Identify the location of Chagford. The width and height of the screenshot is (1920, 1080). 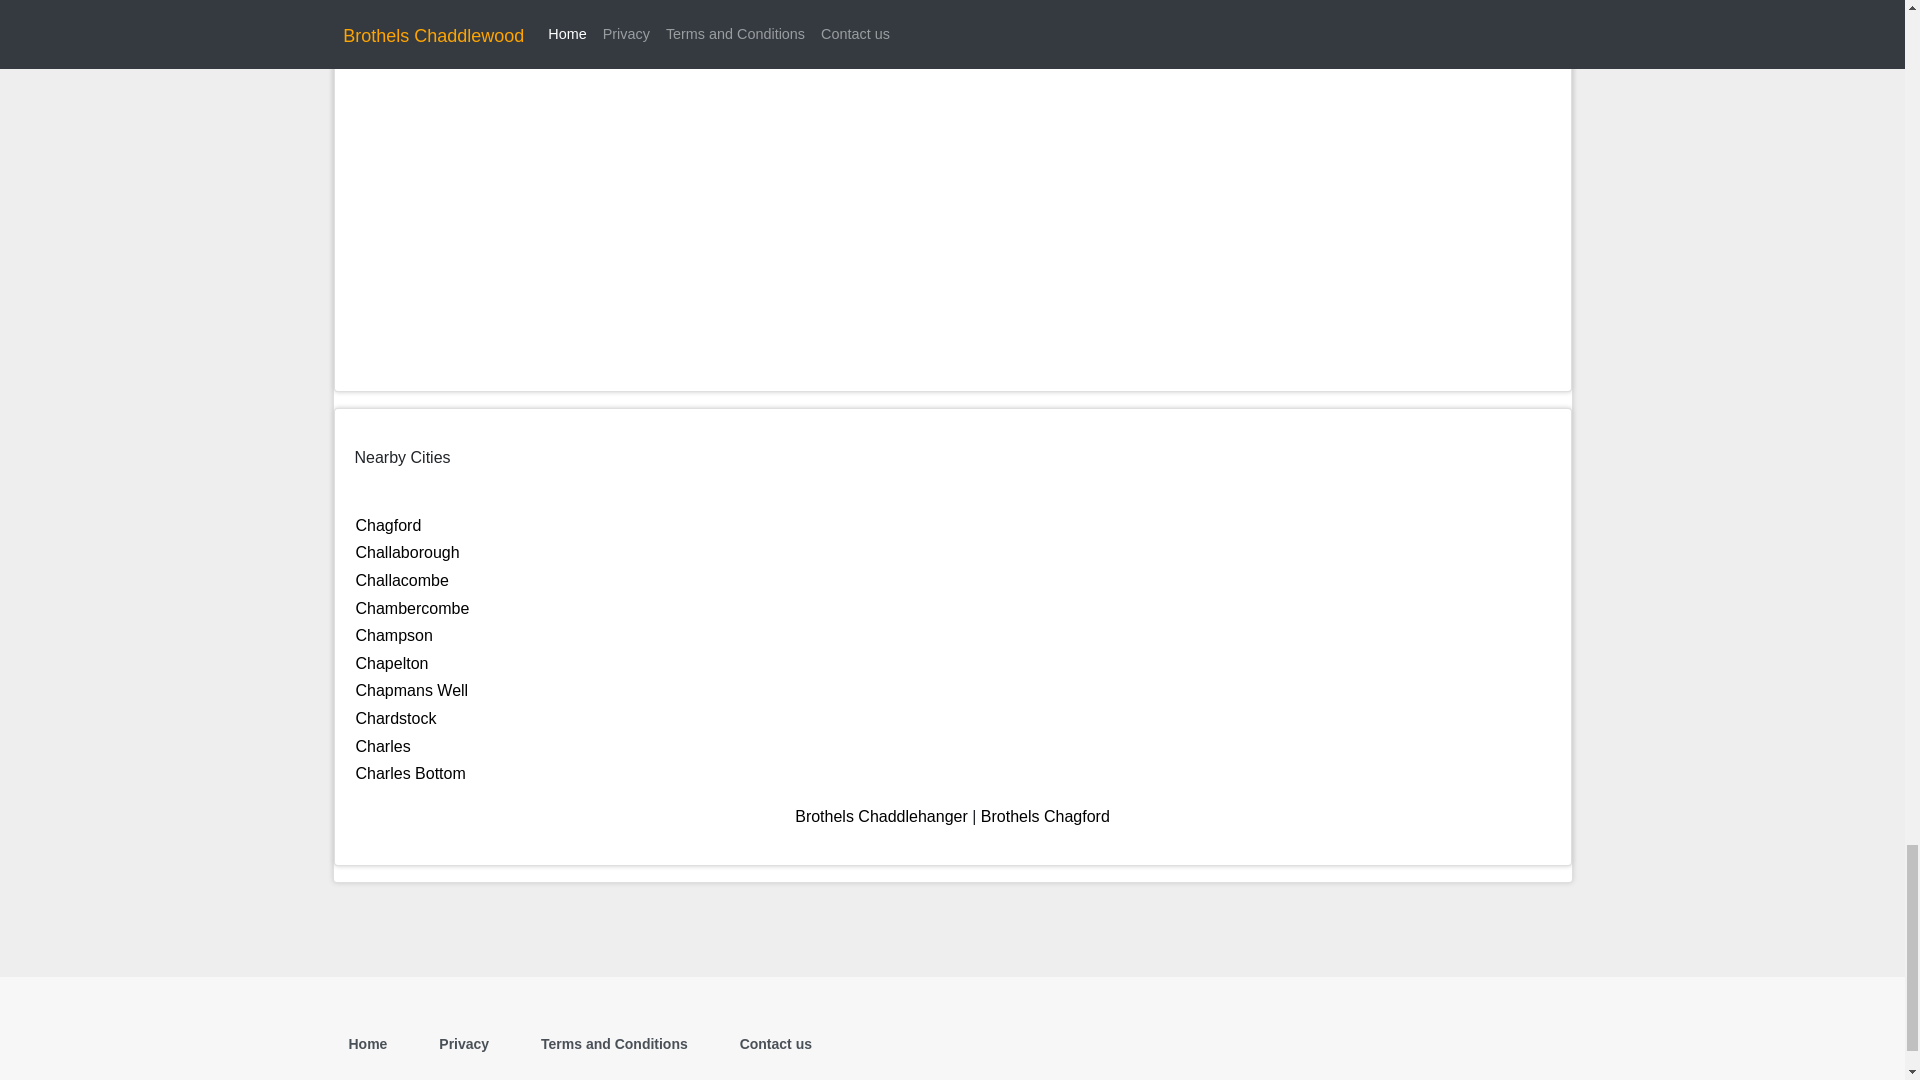
(388, 525).